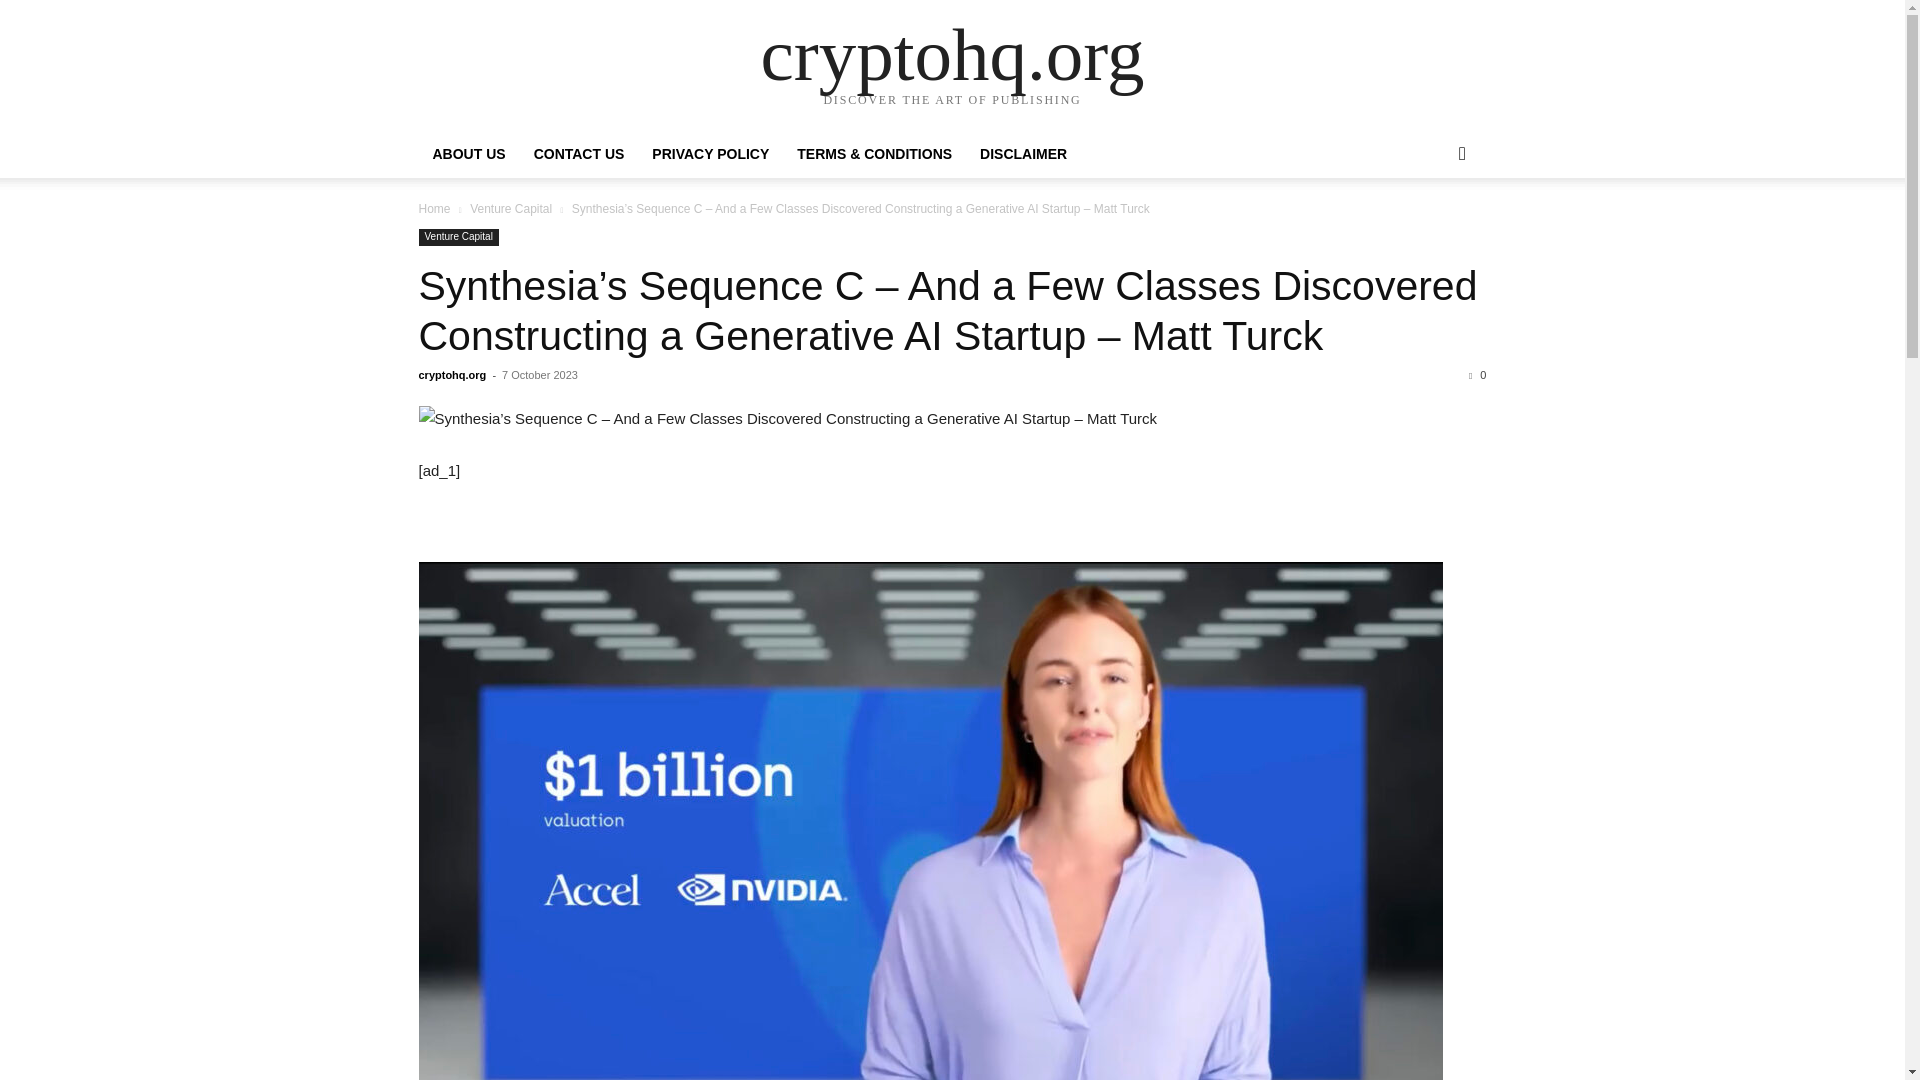 This screenshot has width=1920, height=1080. What do you see at coordinates (434, 208) in the screenshot?
I see `Home` at bounding box center [434, 208].